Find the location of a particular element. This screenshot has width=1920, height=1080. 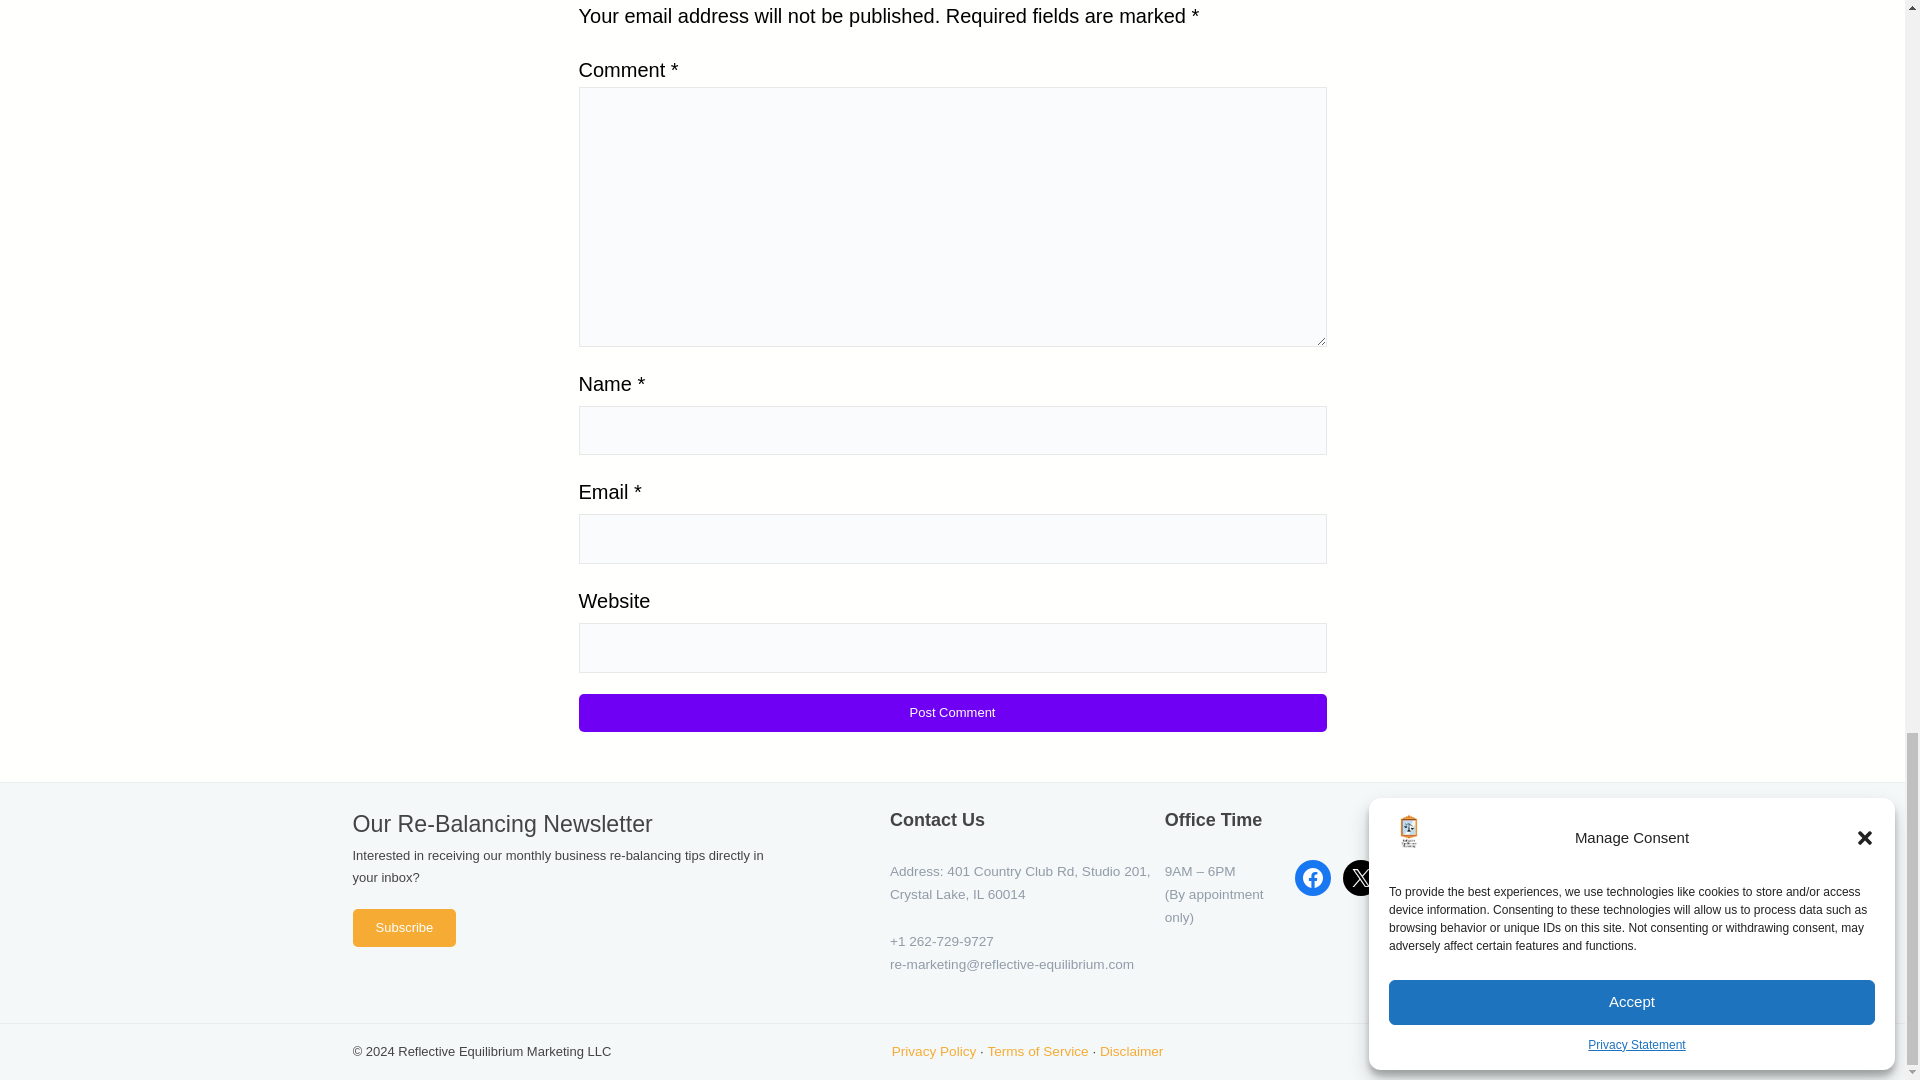

LinkedIn is located at coordinates (1408, 878).